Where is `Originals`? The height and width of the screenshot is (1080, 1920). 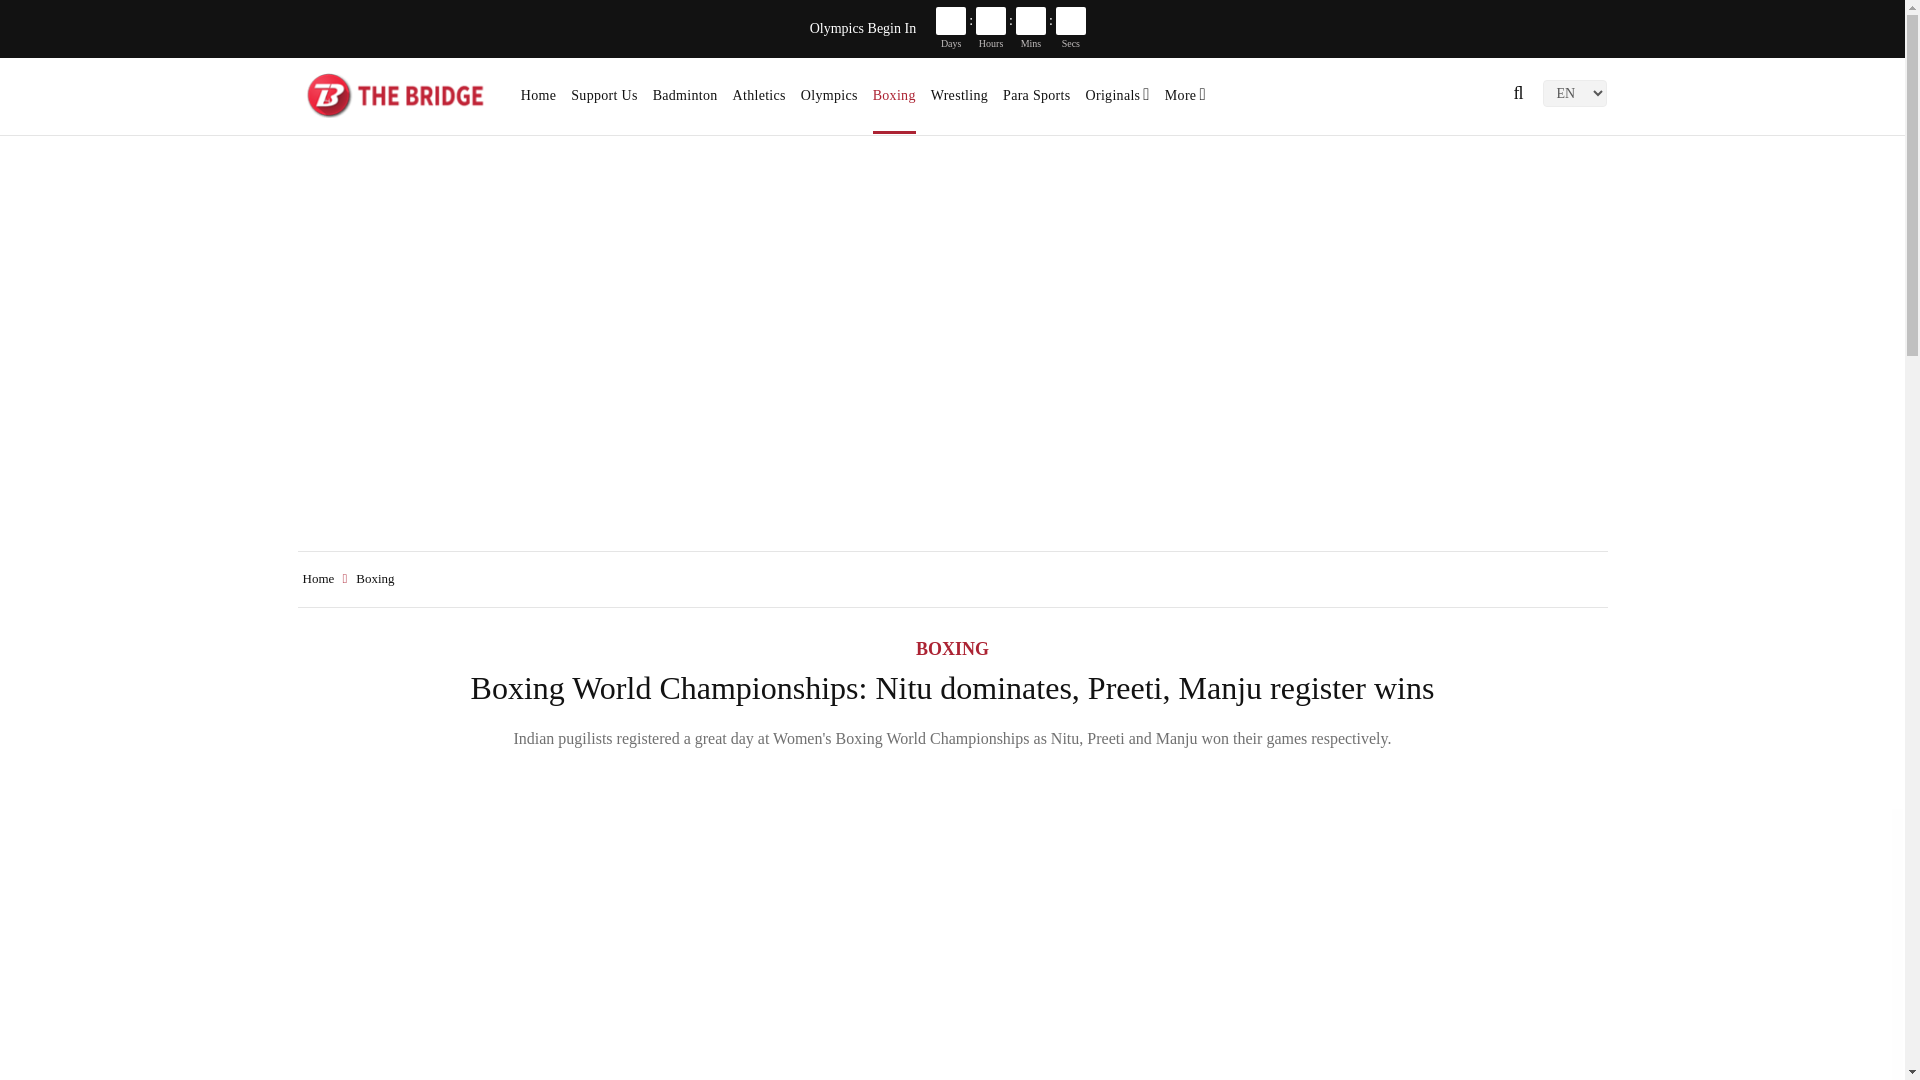
Originals is located at coordinates (1118, 102).